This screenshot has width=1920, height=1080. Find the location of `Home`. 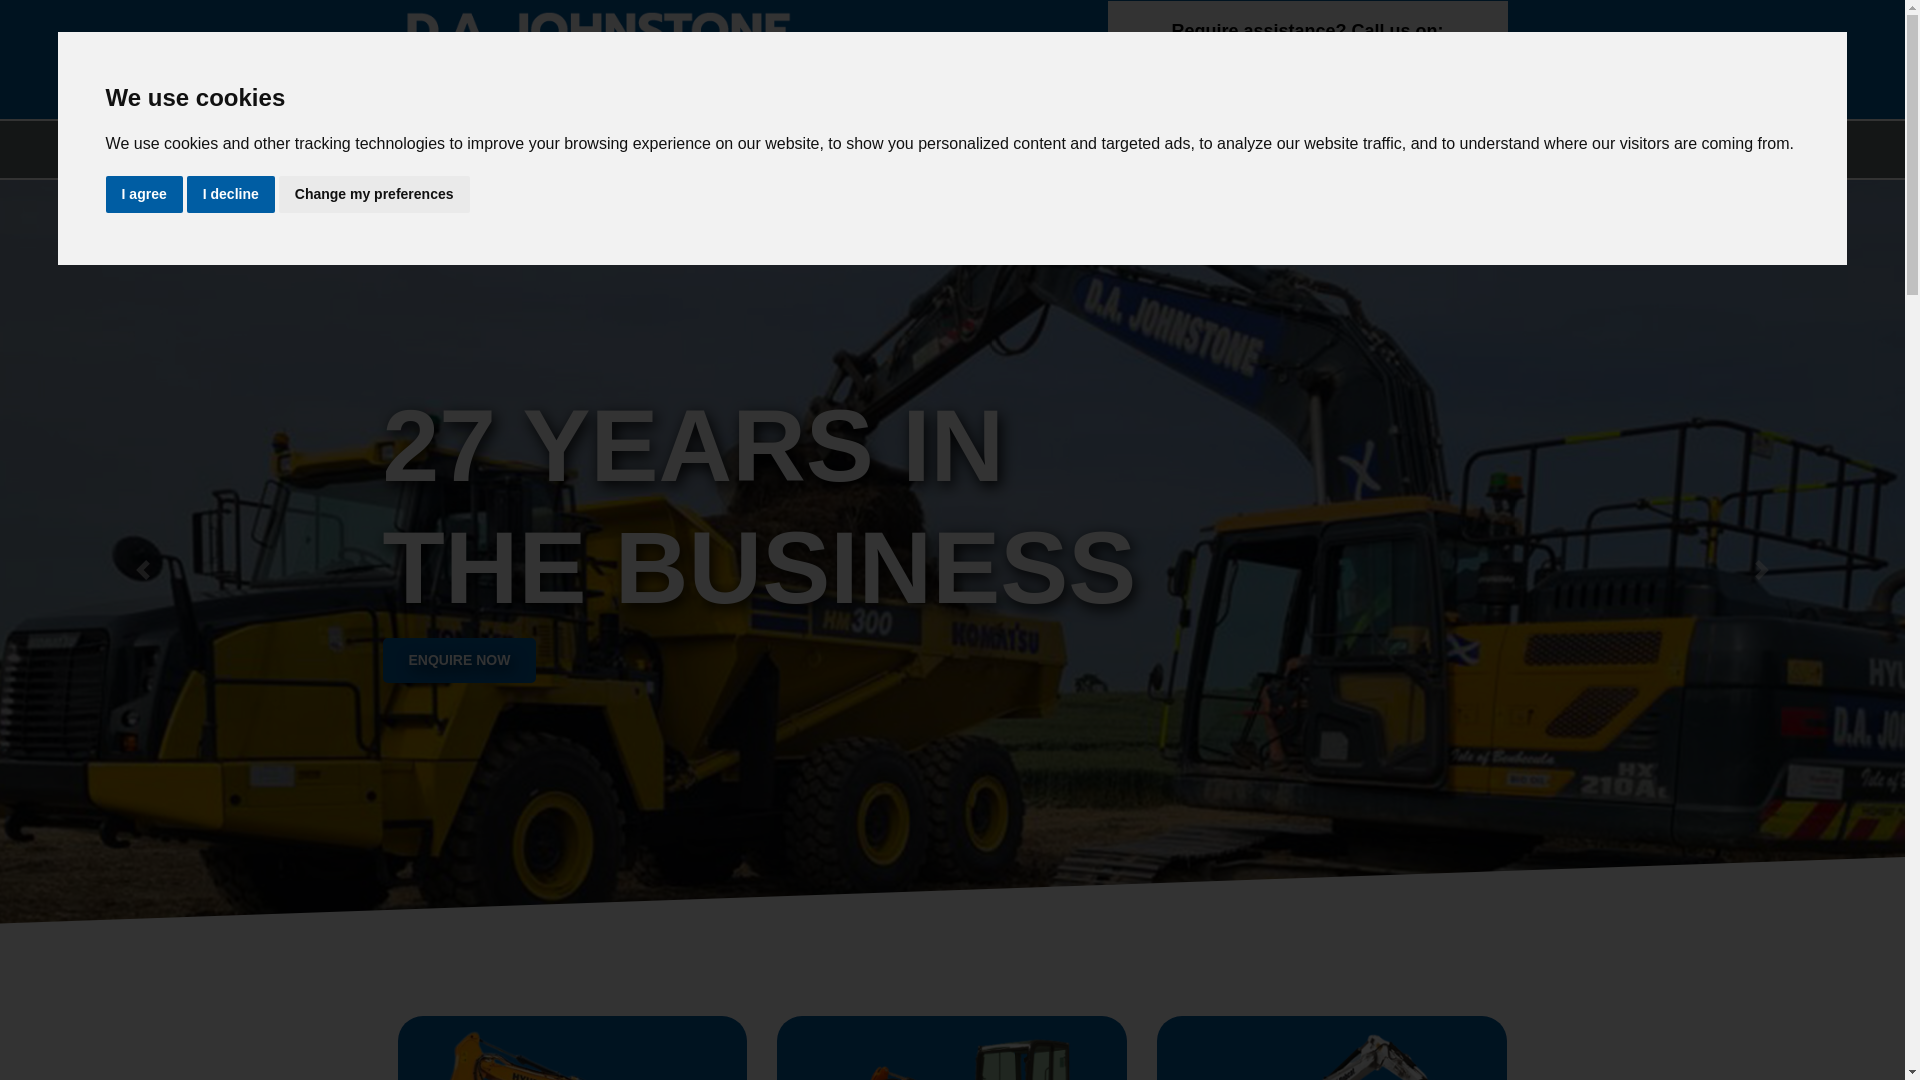

Home is located at coordinates (438, 149).